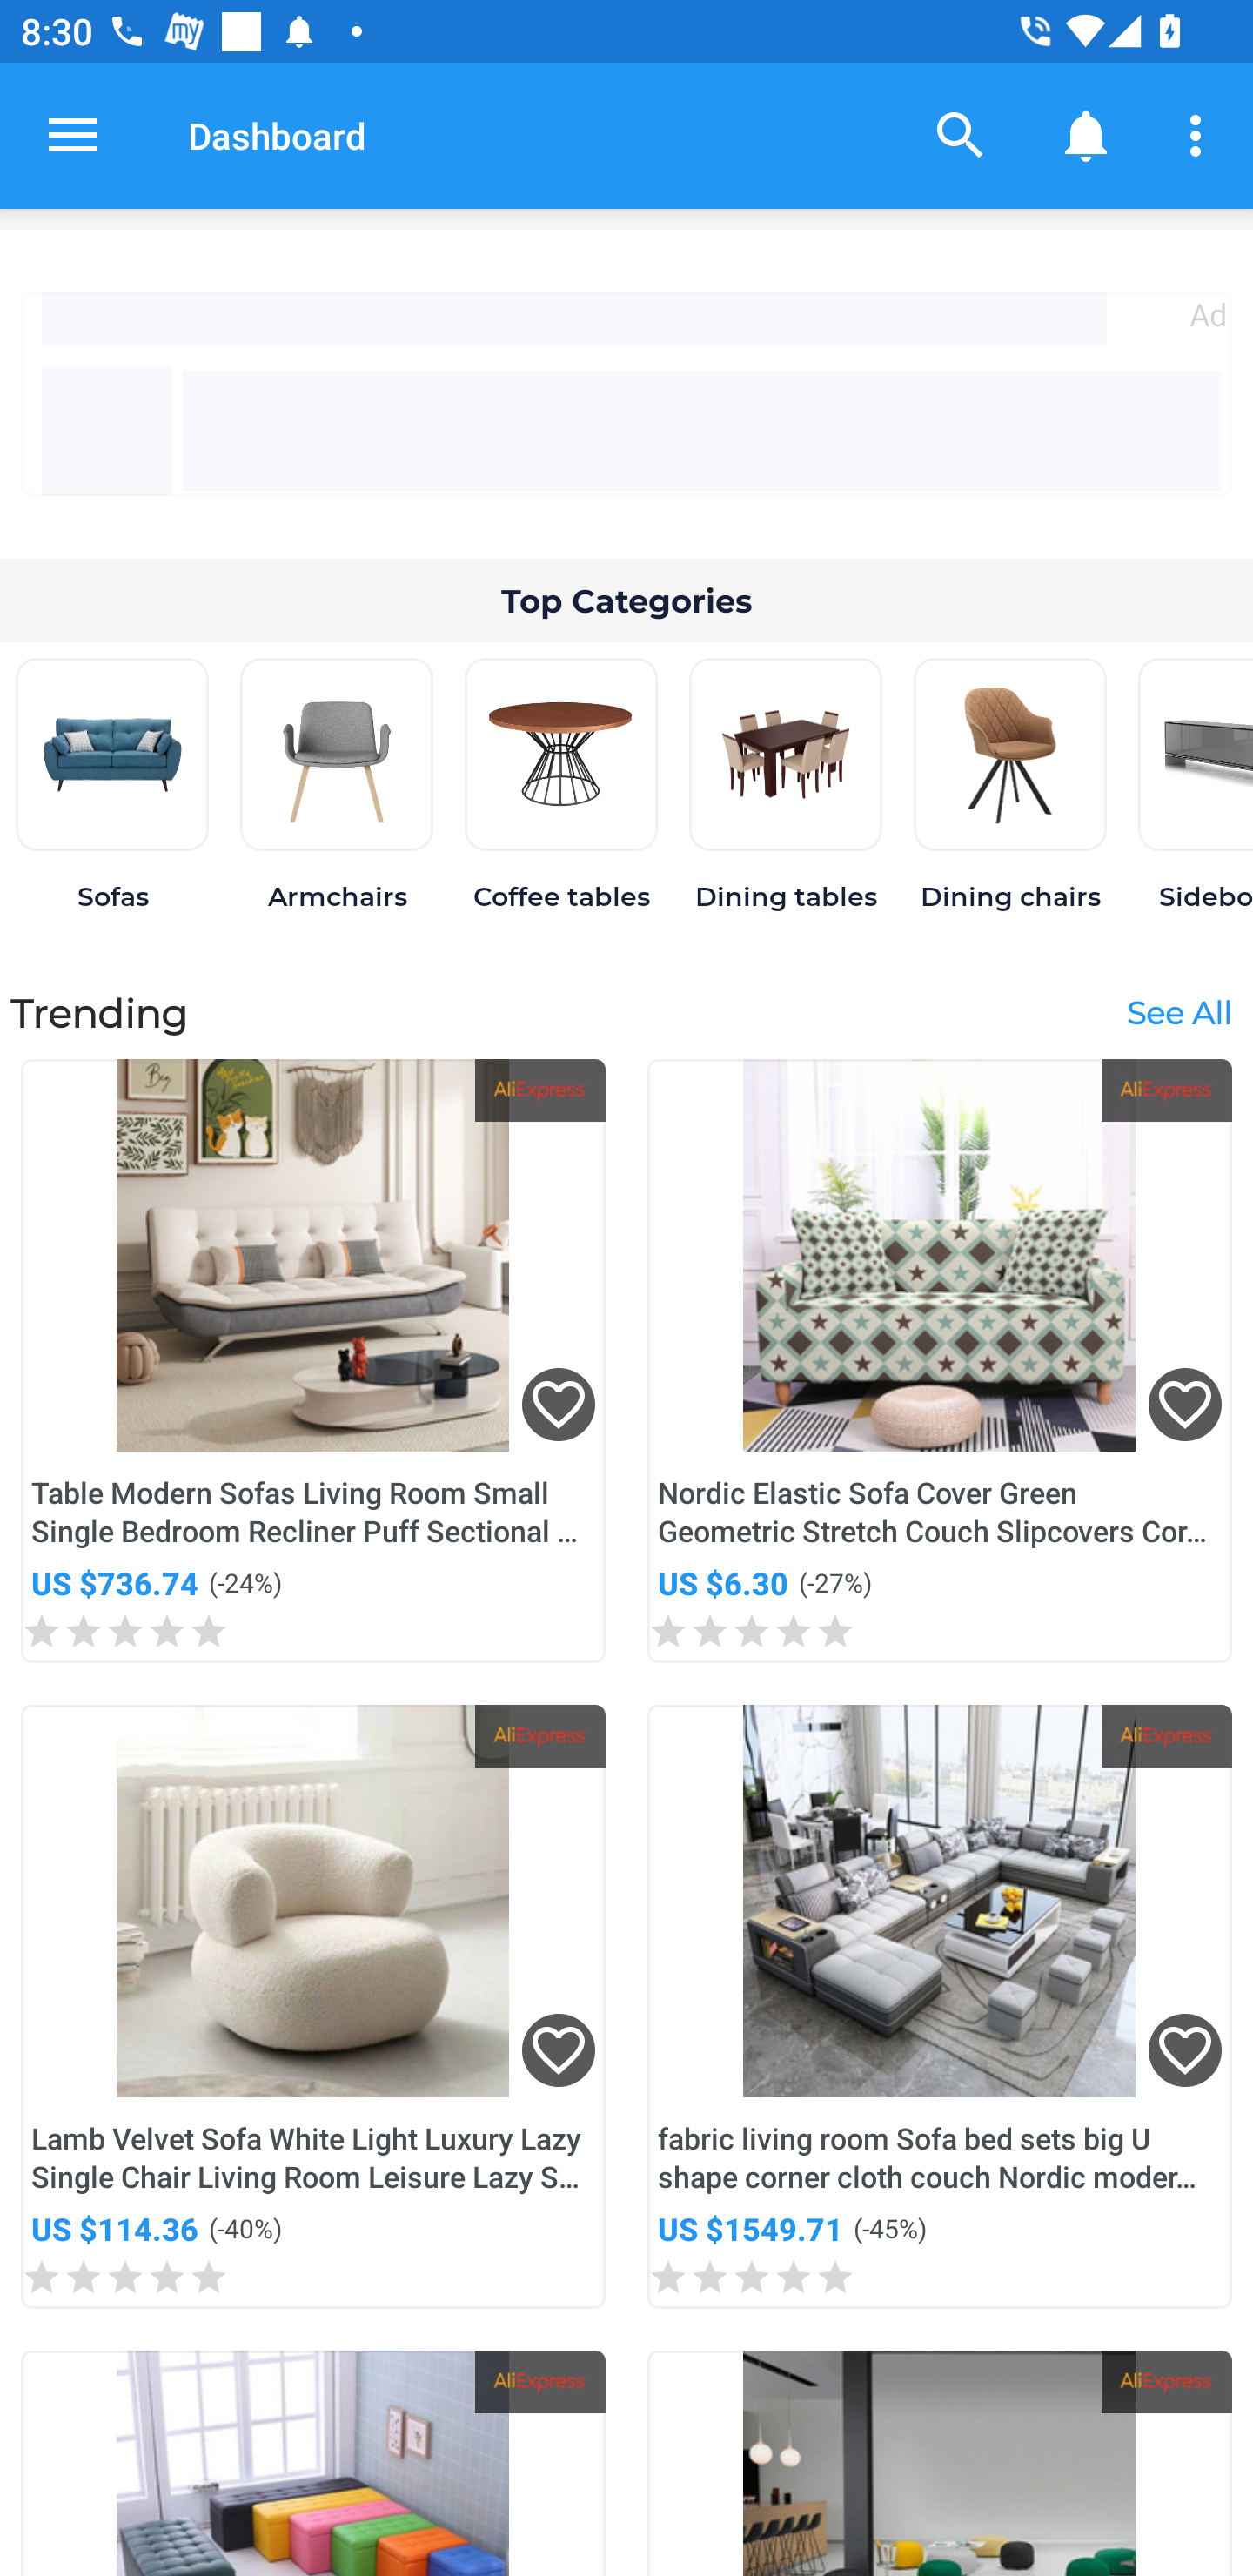 This screenshot has width=1253, height=2576. Describe the element at coordinates (1201, 134) in the screenshot. I see `More options` at that location.